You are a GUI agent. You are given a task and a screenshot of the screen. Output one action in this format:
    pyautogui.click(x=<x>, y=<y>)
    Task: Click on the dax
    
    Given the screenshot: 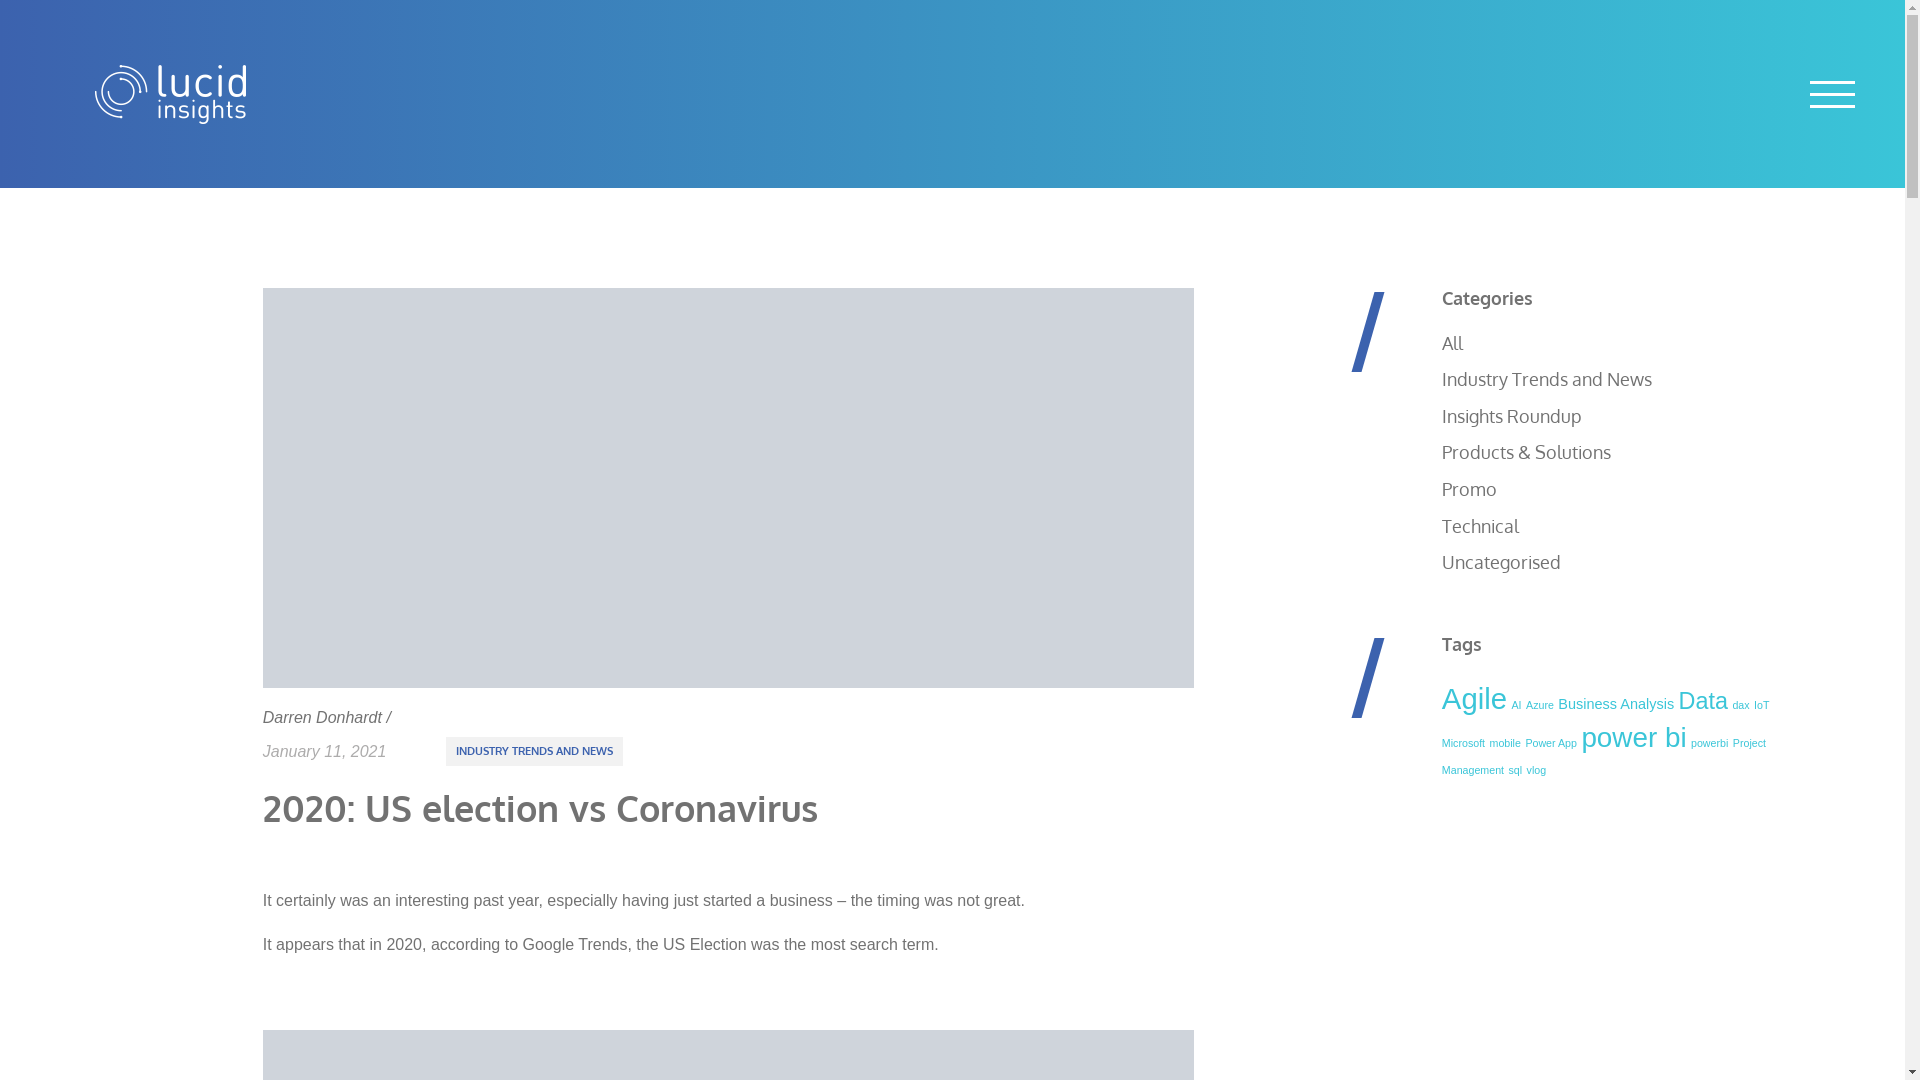 What is the action you would take?
    pyautogui.click(x=1740, y=705)
    